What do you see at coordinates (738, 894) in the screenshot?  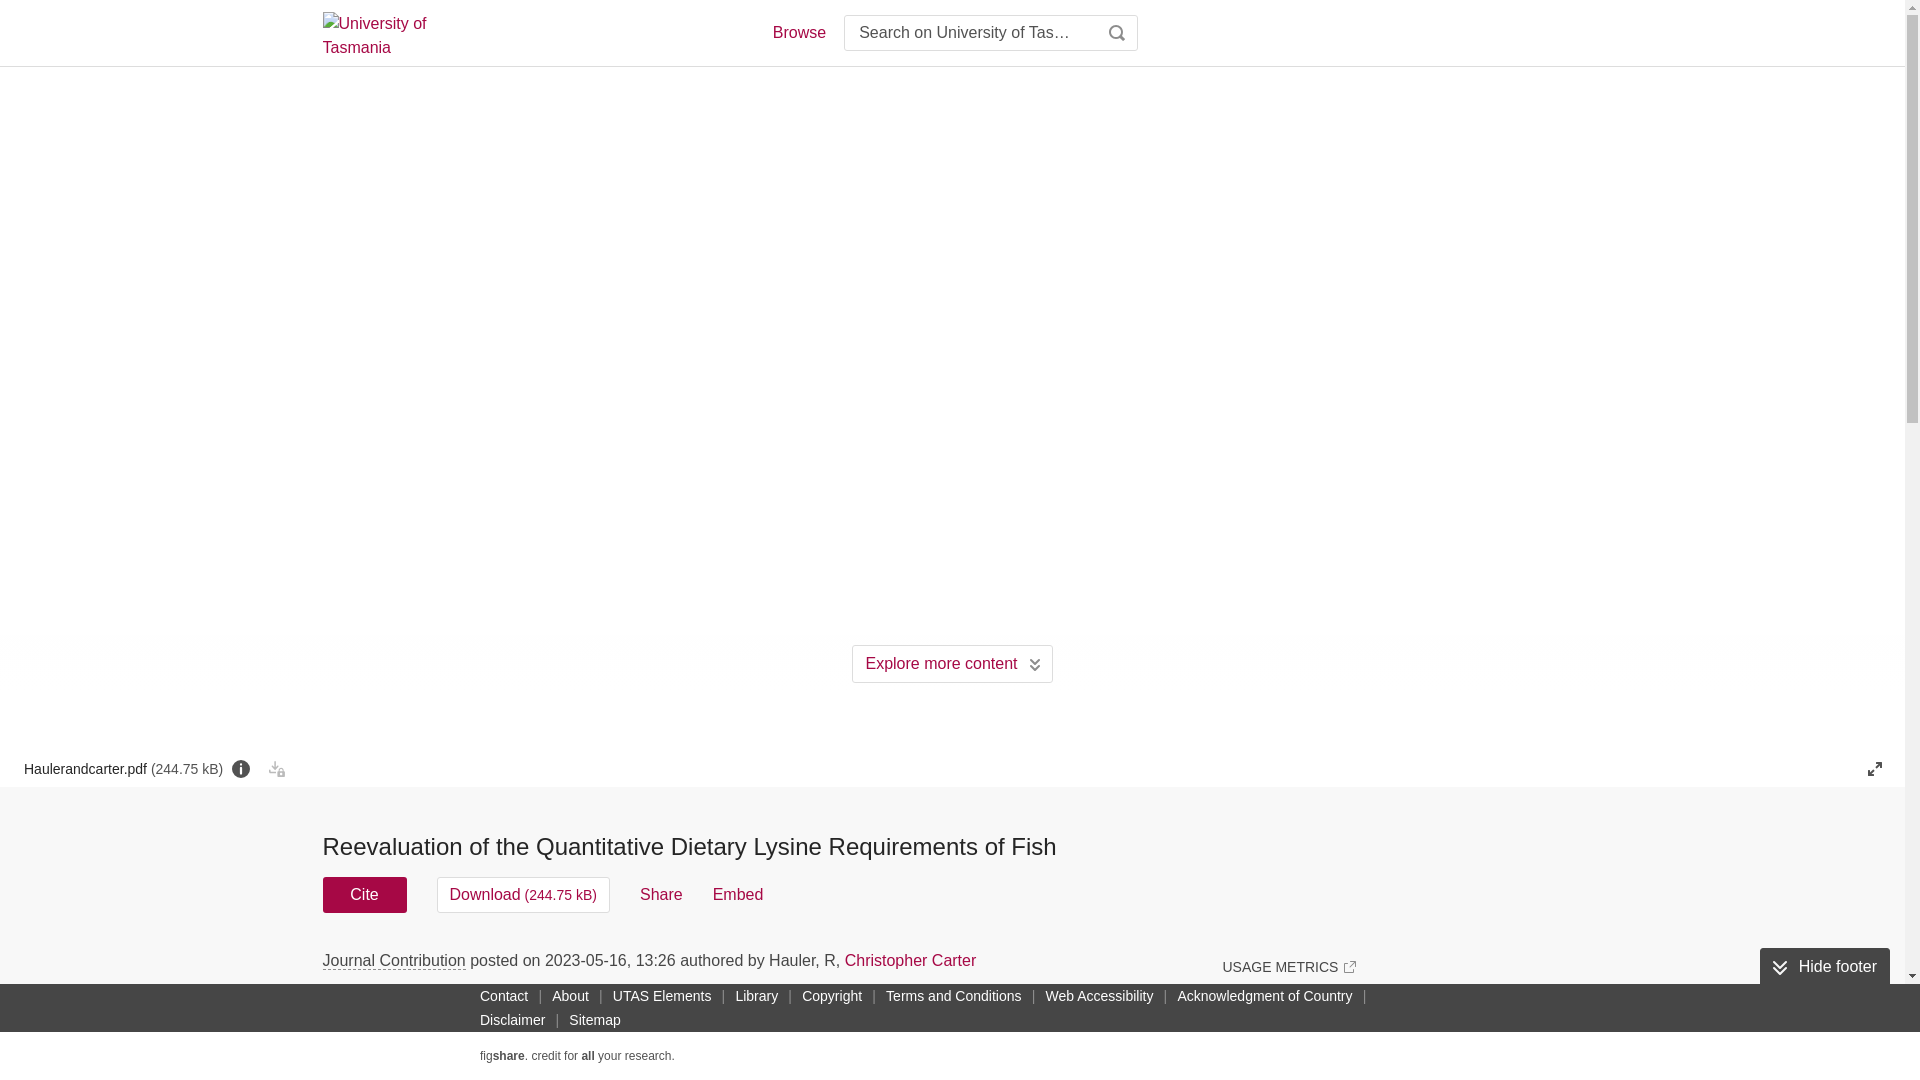 I see `Embed` at bounding box center [738, 894].